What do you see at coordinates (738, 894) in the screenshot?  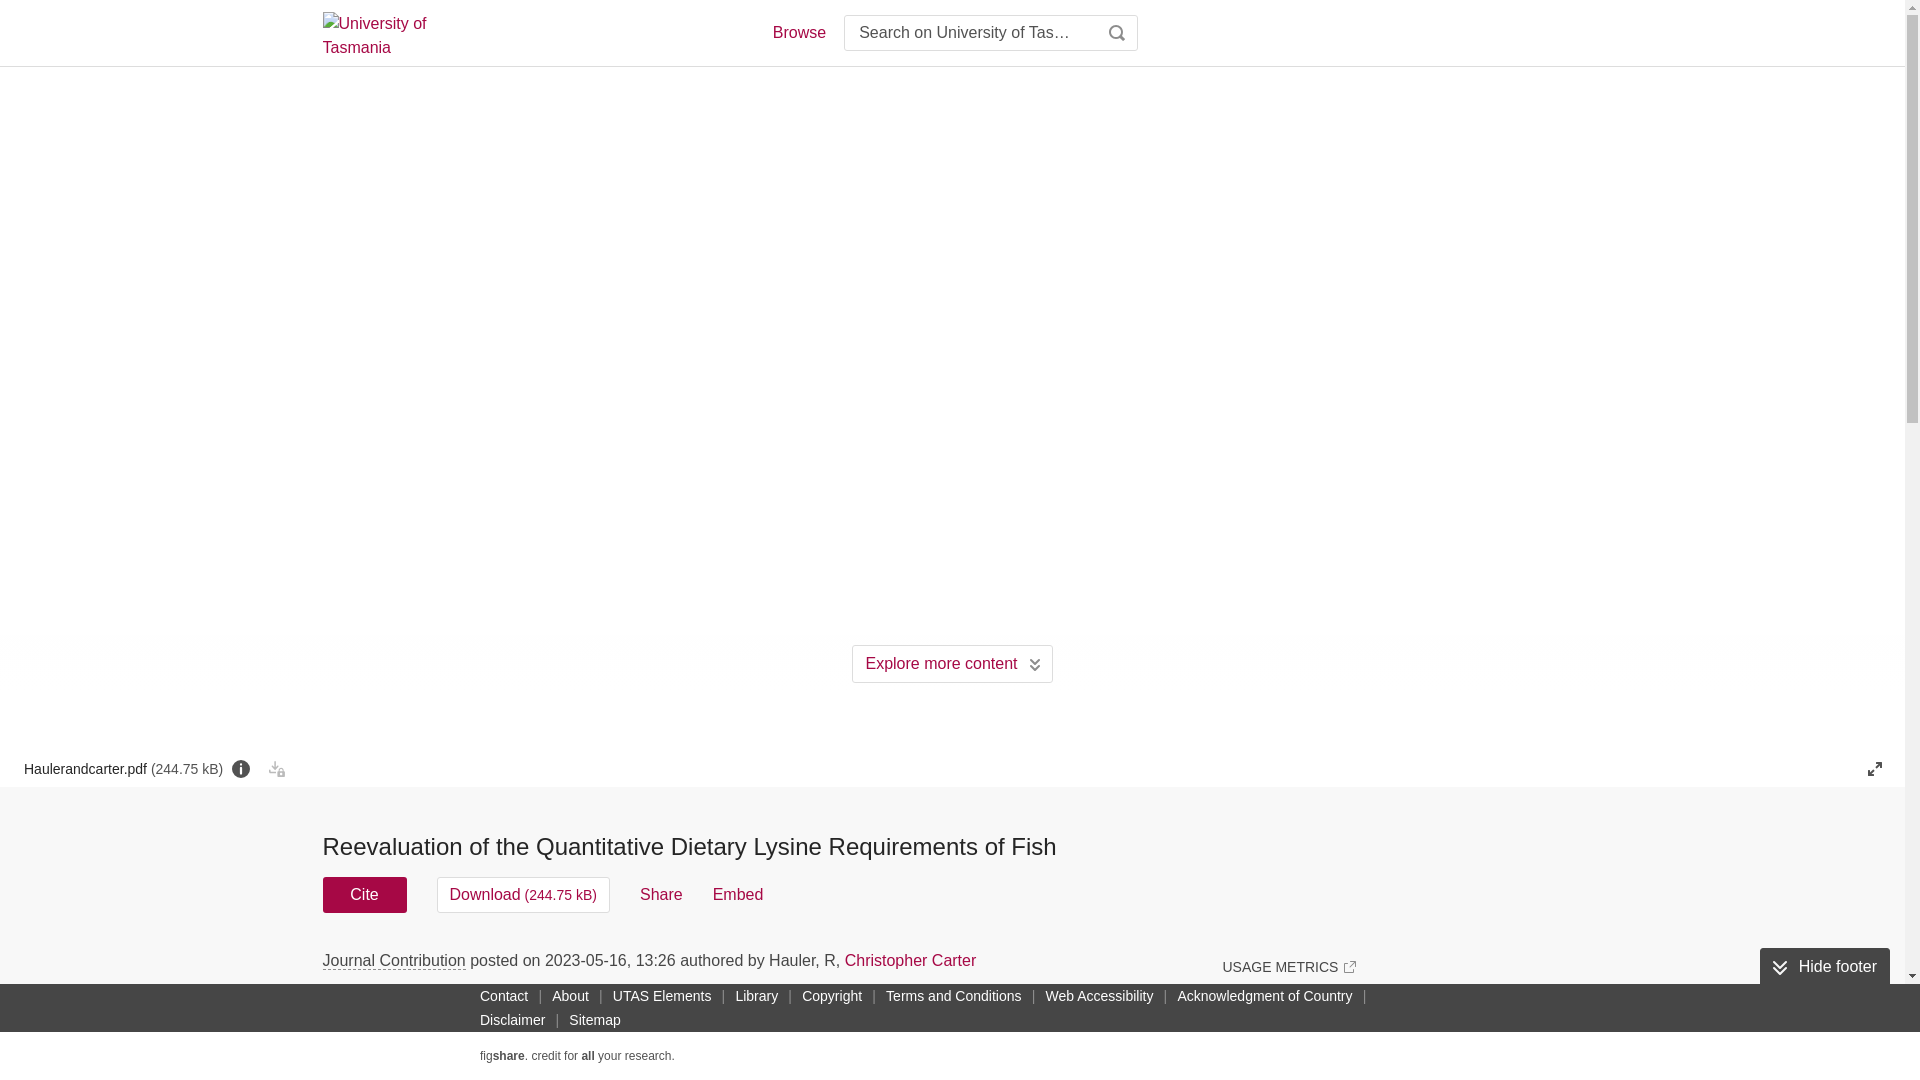 I see `Embed` at bounding box center [738, 894].